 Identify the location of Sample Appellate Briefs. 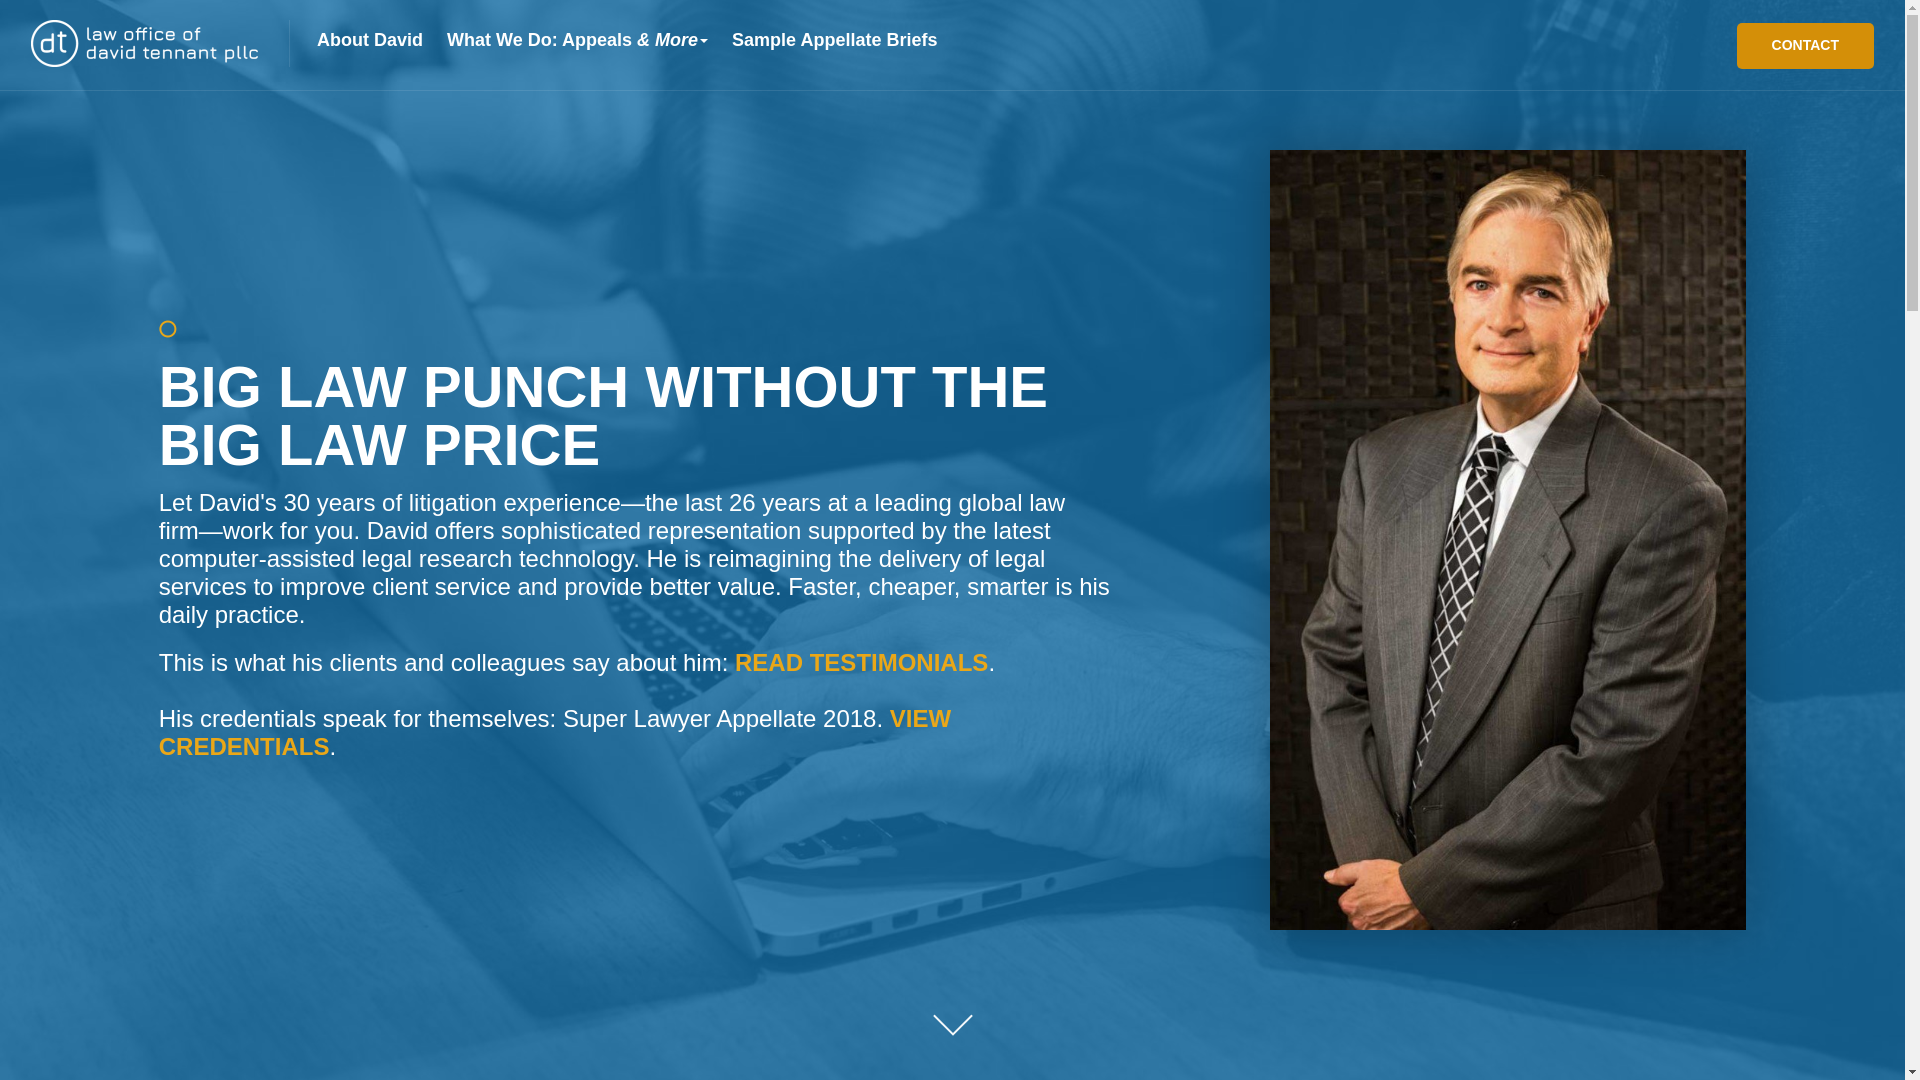
(834, 40).